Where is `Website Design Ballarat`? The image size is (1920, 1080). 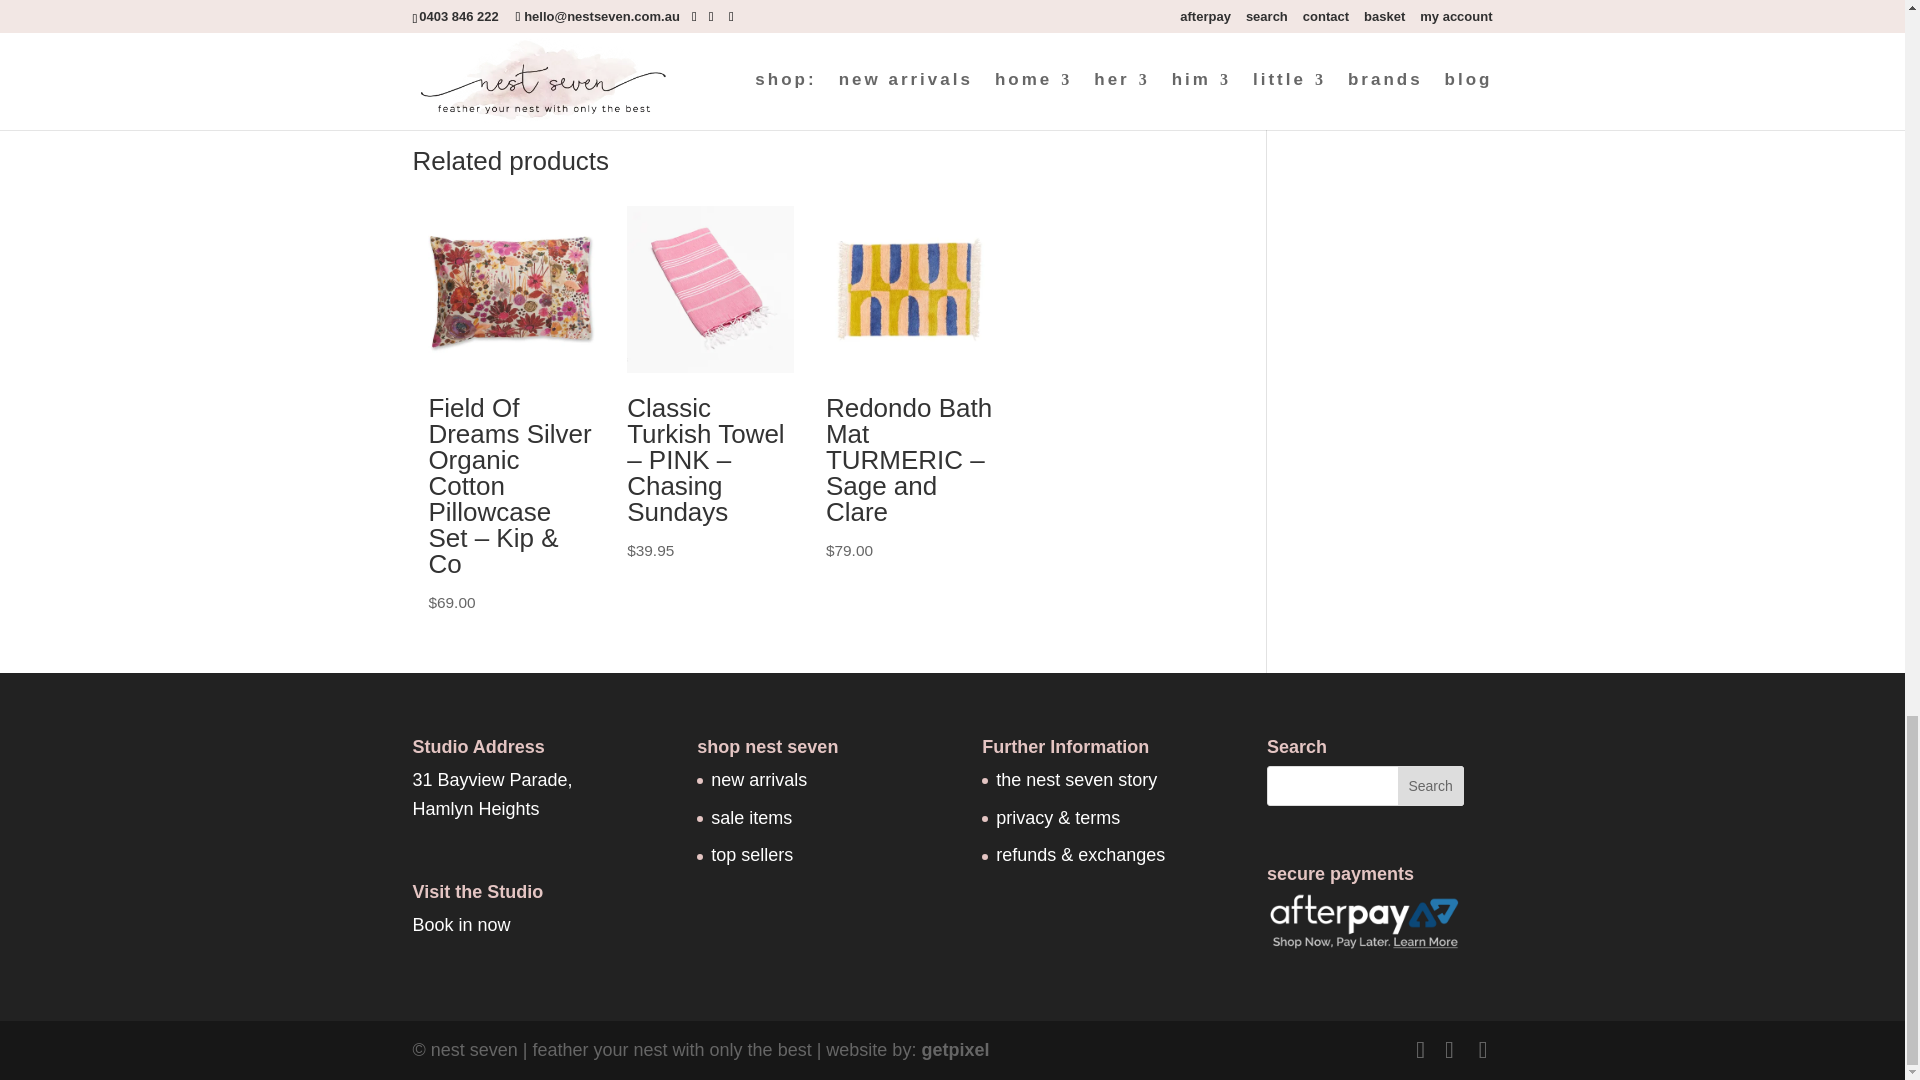
Website Design Ballarat is located at coordinates (954, 1050).